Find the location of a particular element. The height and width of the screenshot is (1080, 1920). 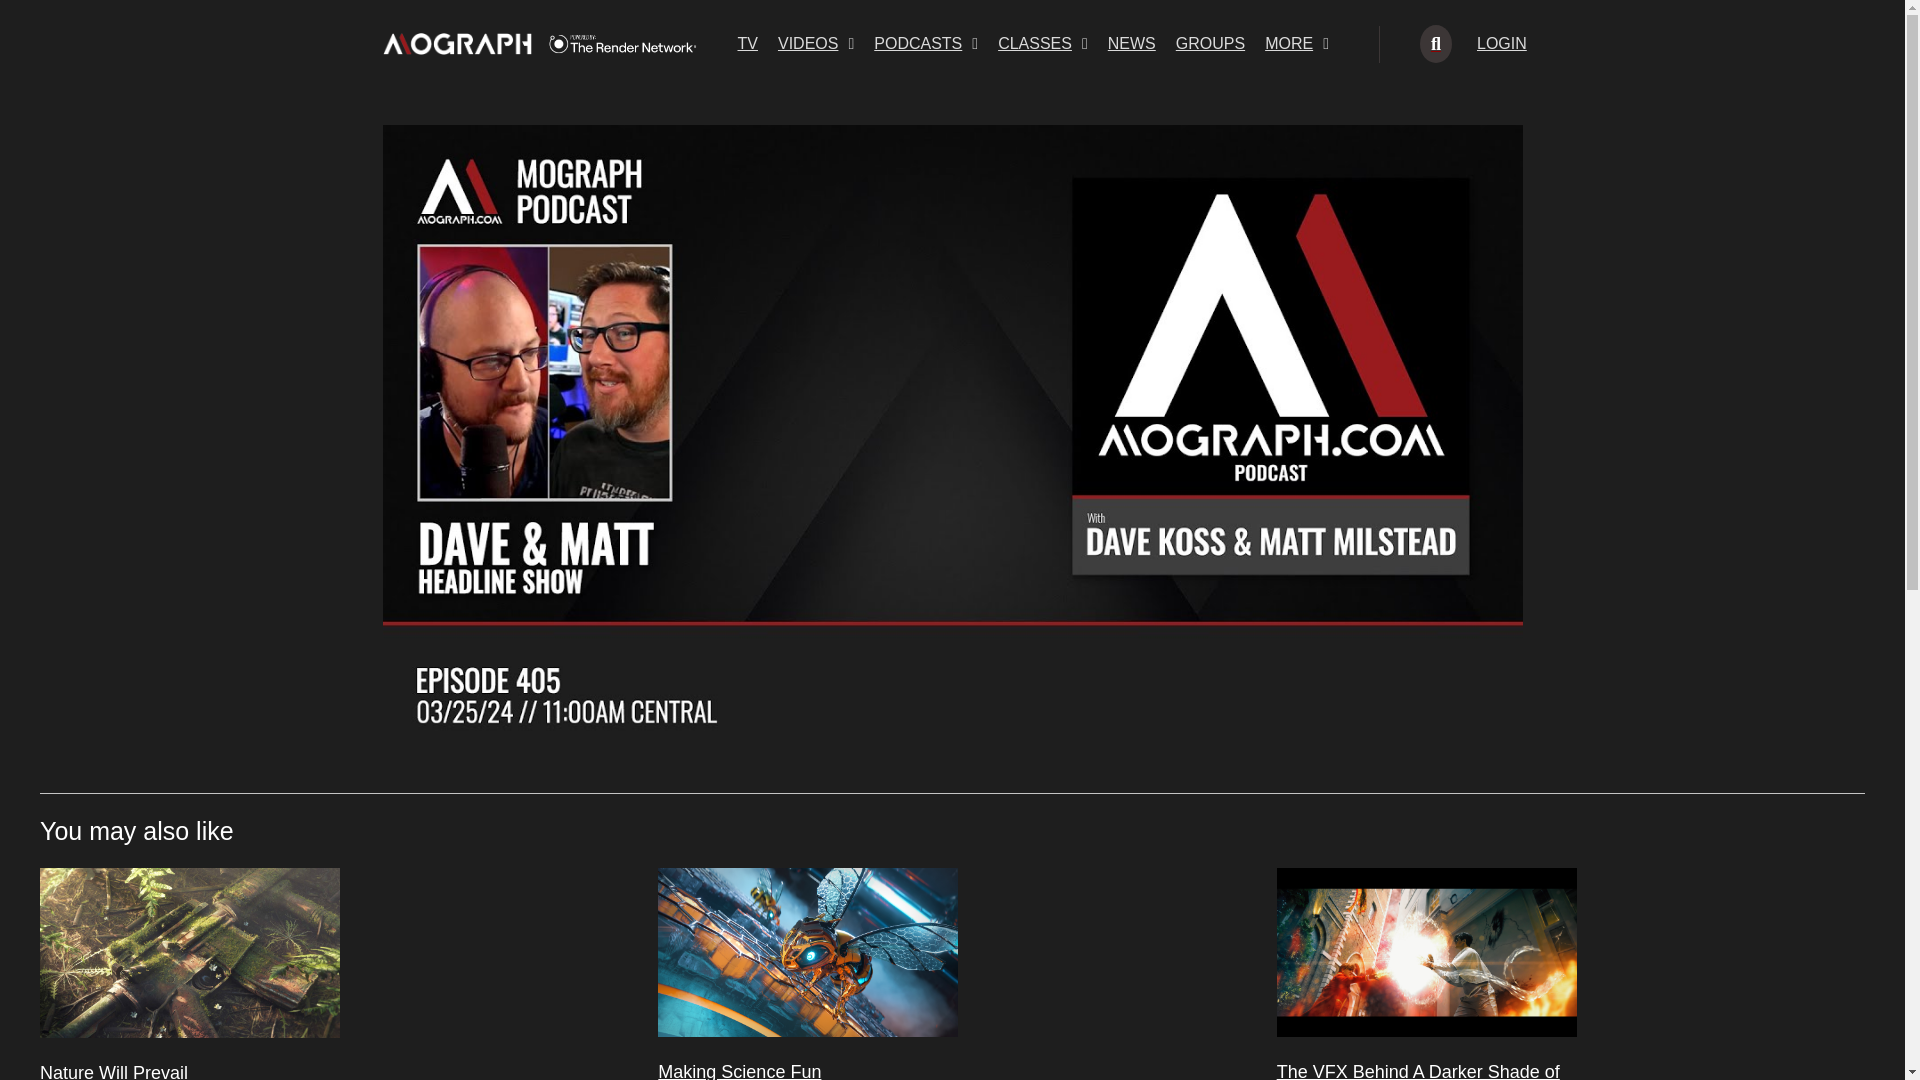

PODCASTS is located at coordinates (926, 44).